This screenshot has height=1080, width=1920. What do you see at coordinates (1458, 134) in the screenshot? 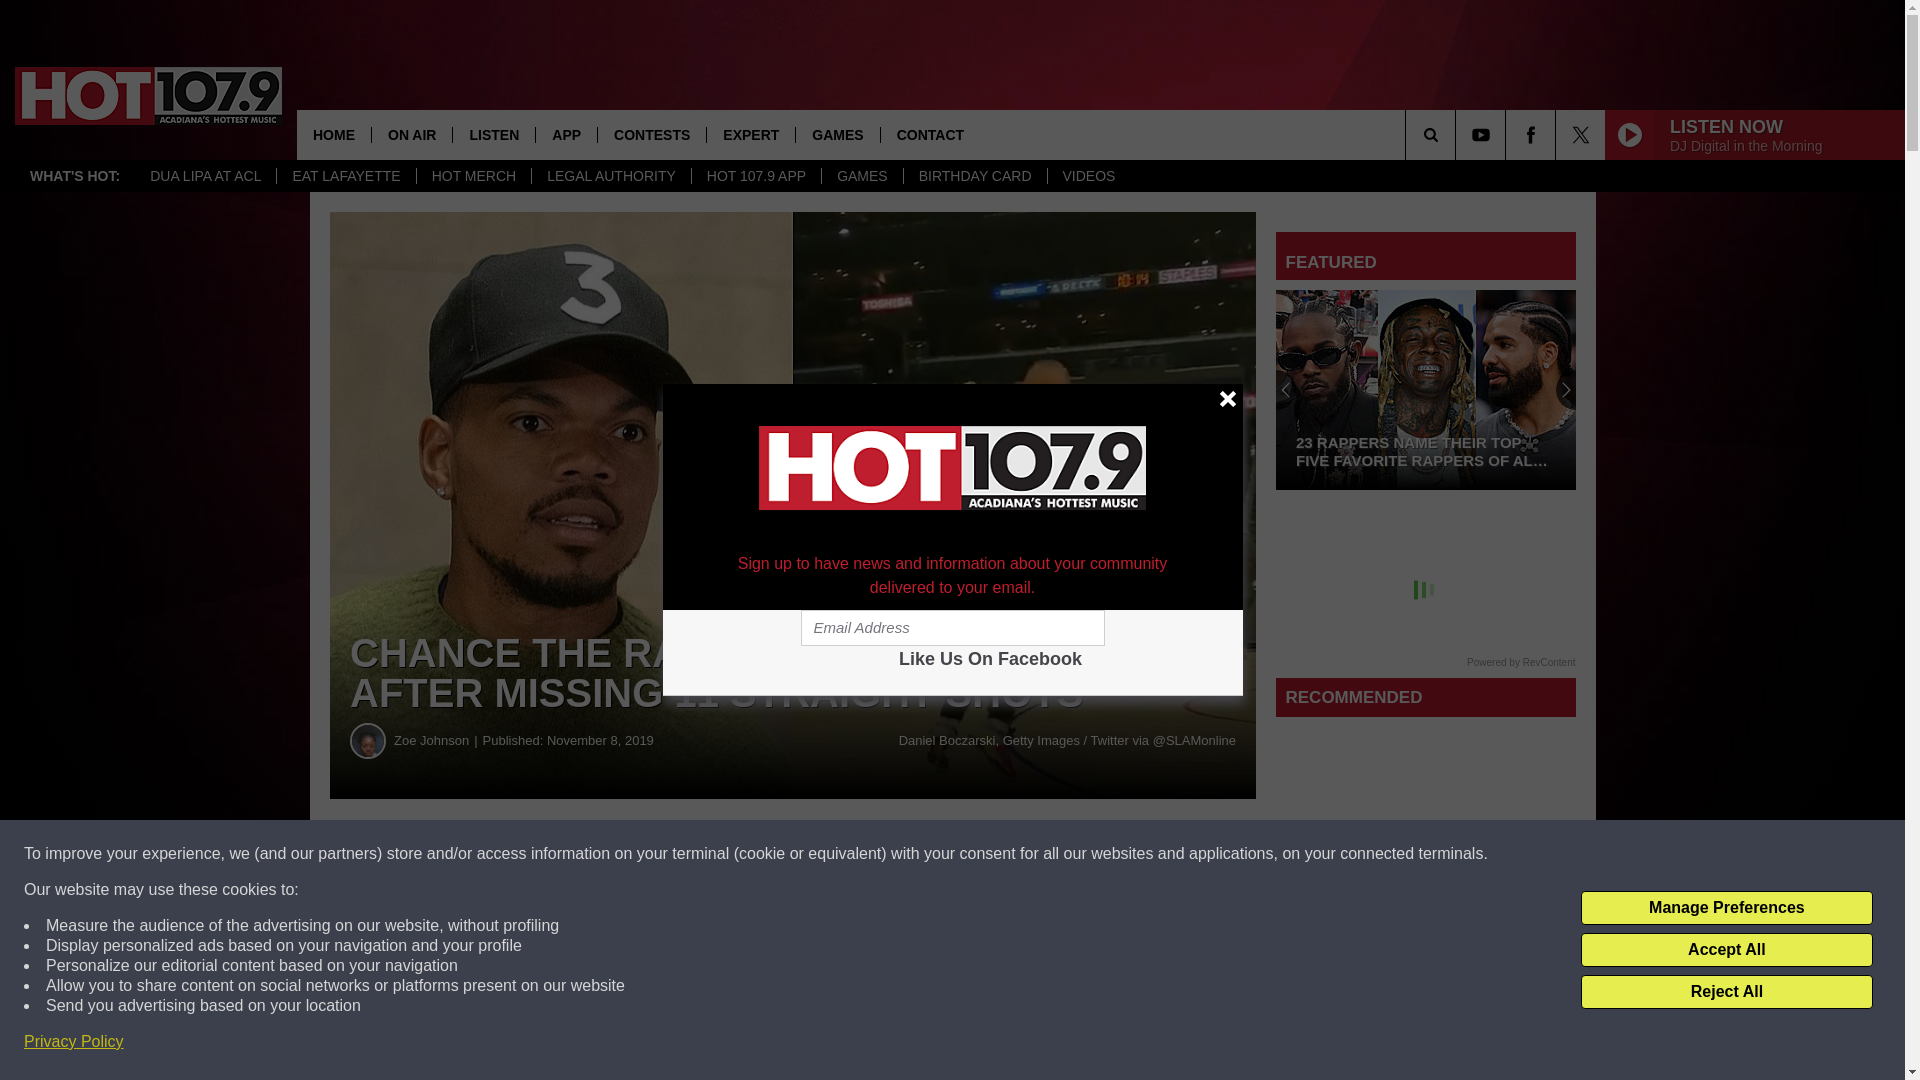
I see `SEARCH` at bounding box center [1458, 134].